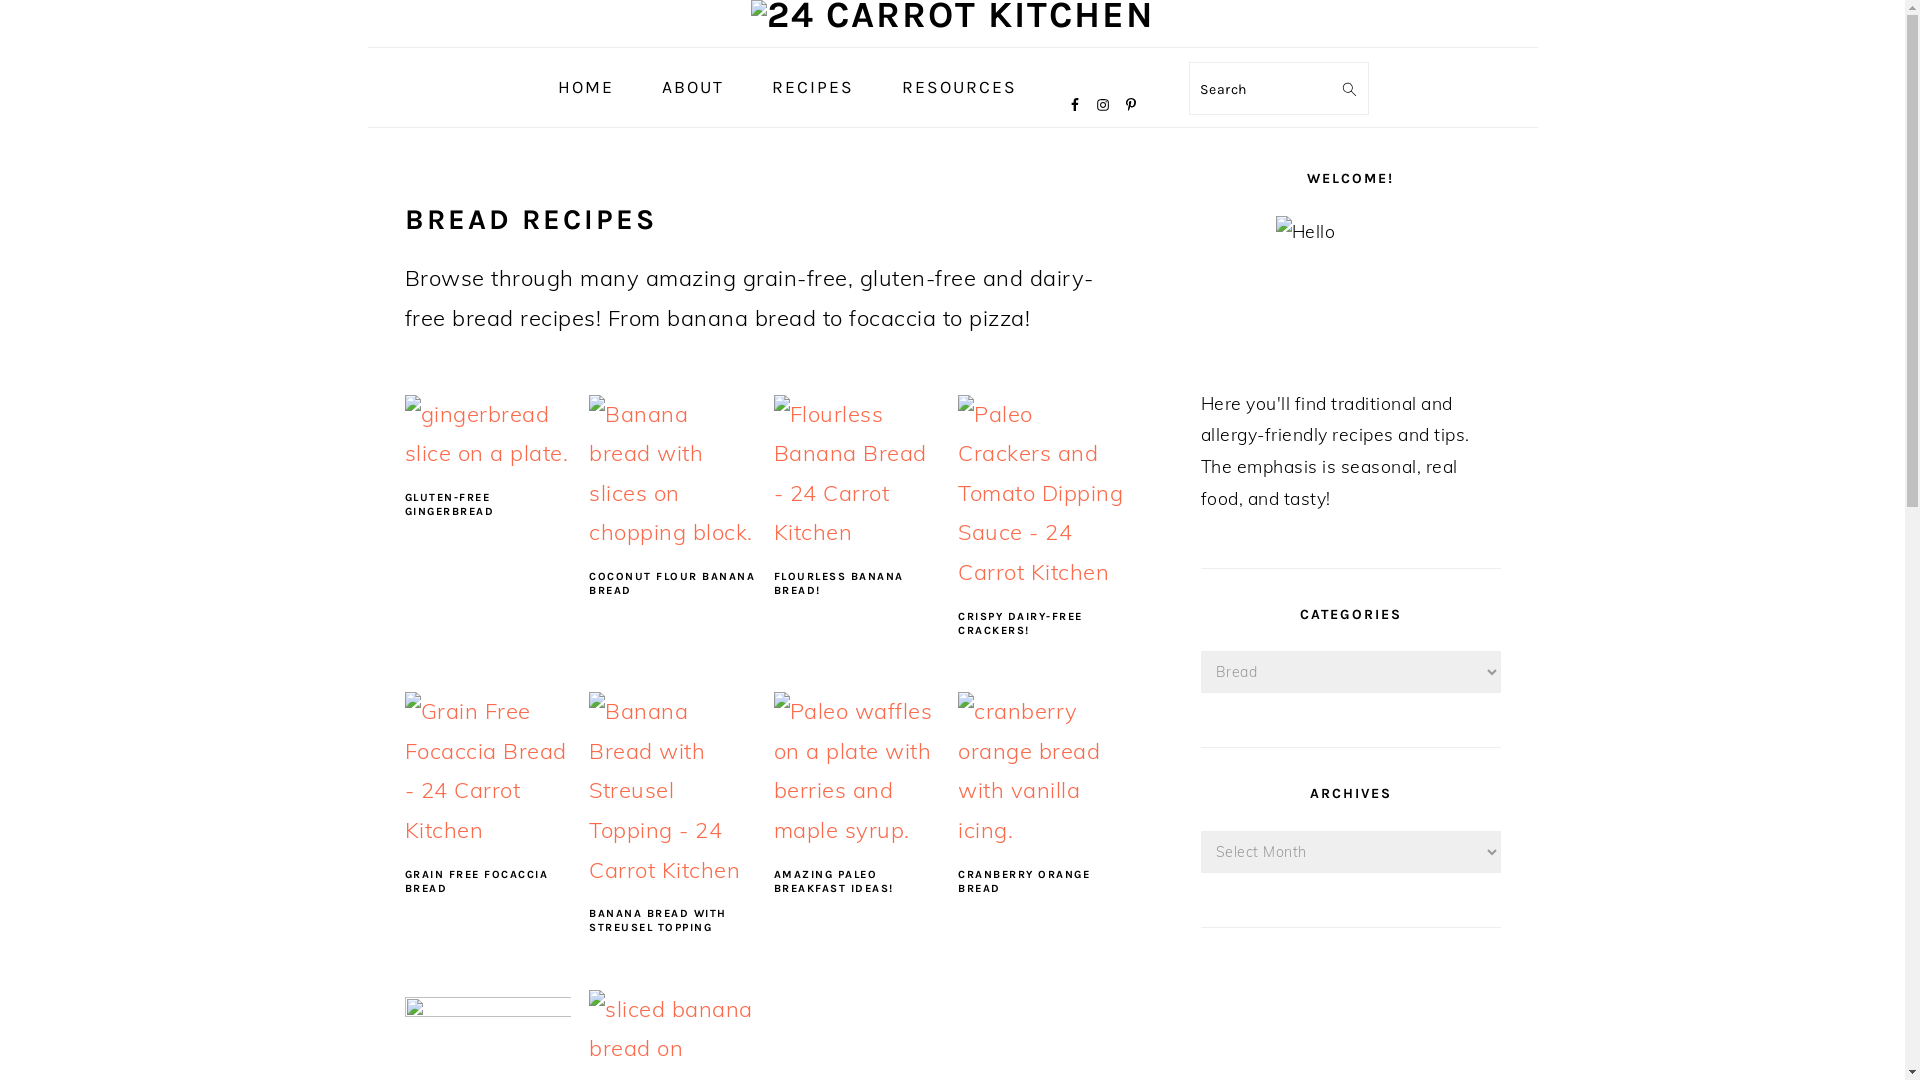  I want to click on RESOURCES, so click(958, 88).